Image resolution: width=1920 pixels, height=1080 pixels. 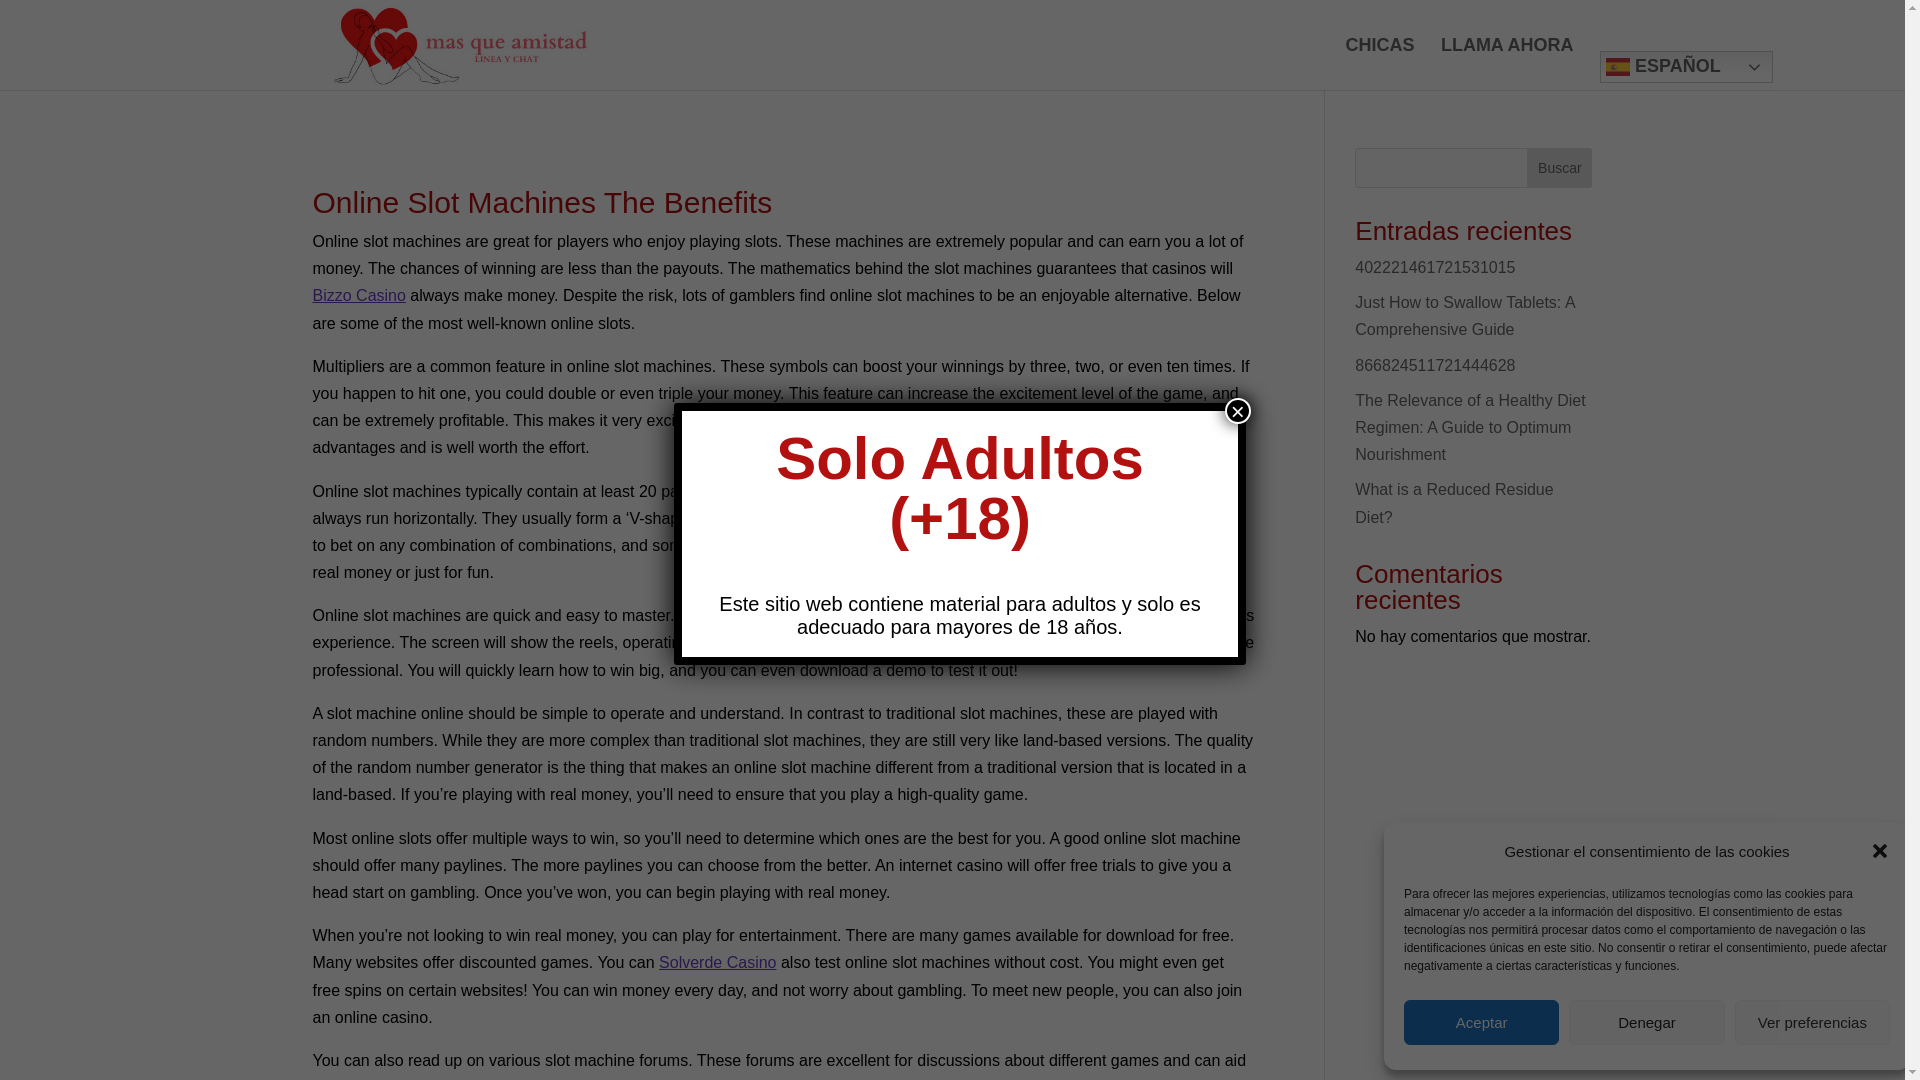 What do you see at coordinates (1646, 1022) in the screenshot?
I see `Denegar` at bounding box center [1646, 1022].